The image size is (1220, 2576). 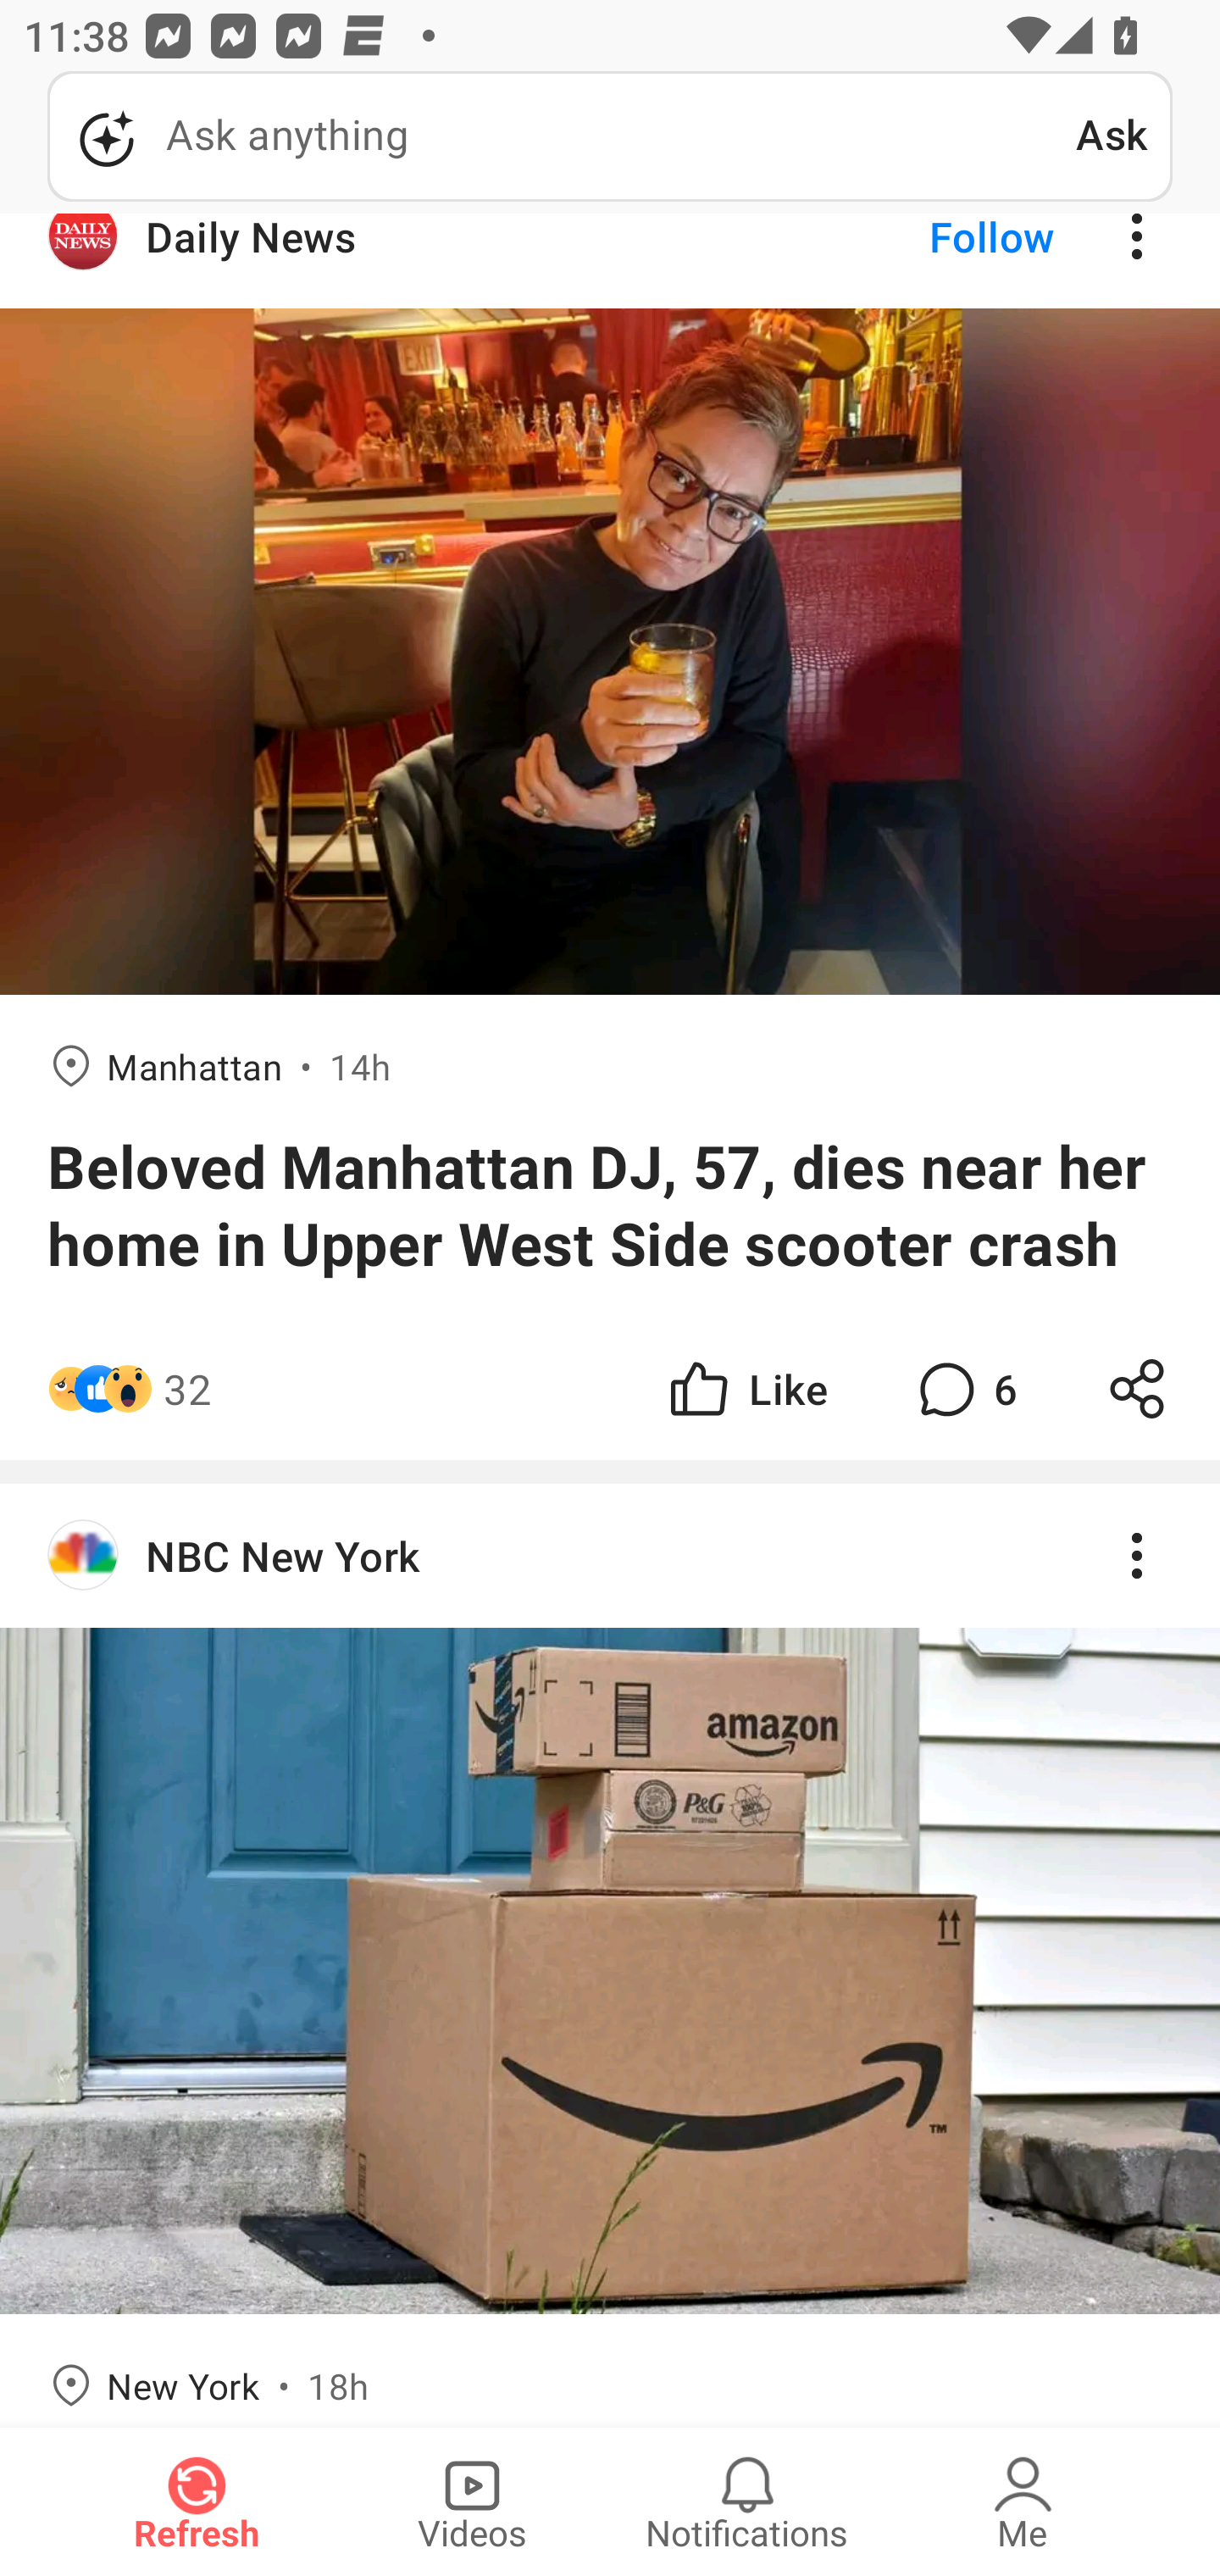 What do you see at coordinates (610, 1955) in the screenshot?
I see `NBC New York New York   •  18h` at bounding box center [610, 1955].